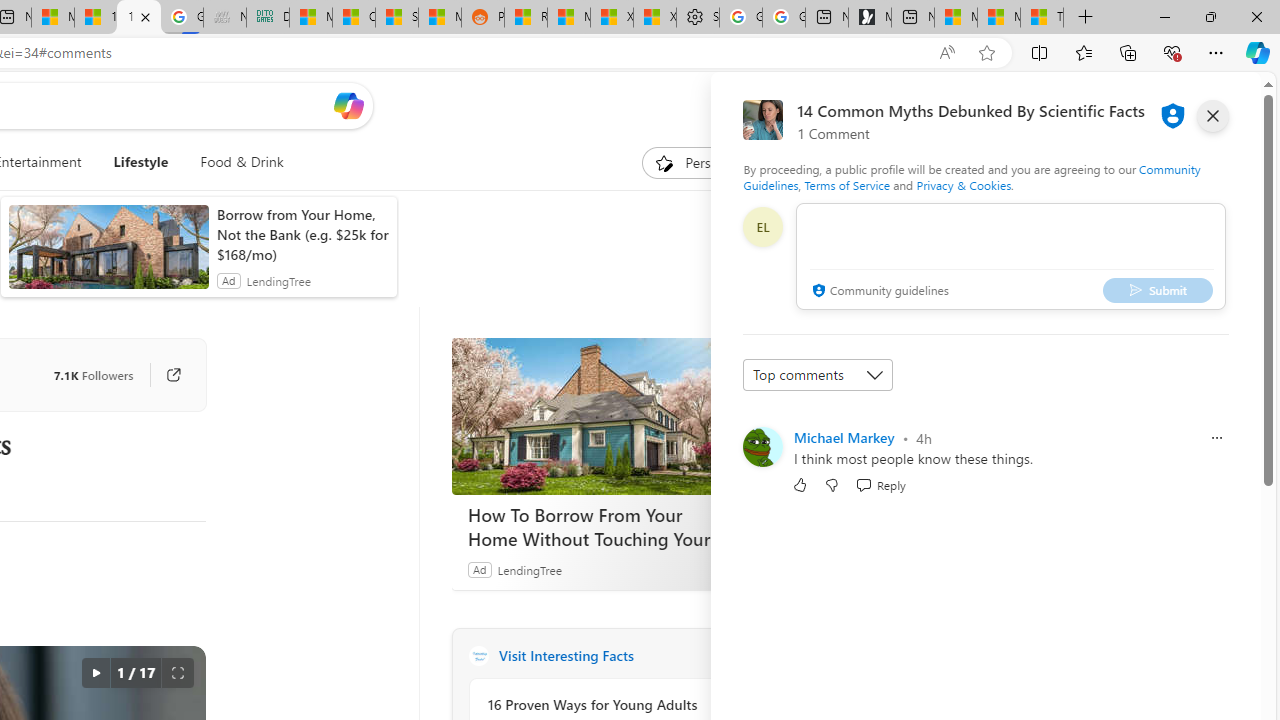 The height and width of the screenshot is (720, 1280). Describe the element at coordinates (818, 374) in the screenshot. I see `Sort comments by` at that location.